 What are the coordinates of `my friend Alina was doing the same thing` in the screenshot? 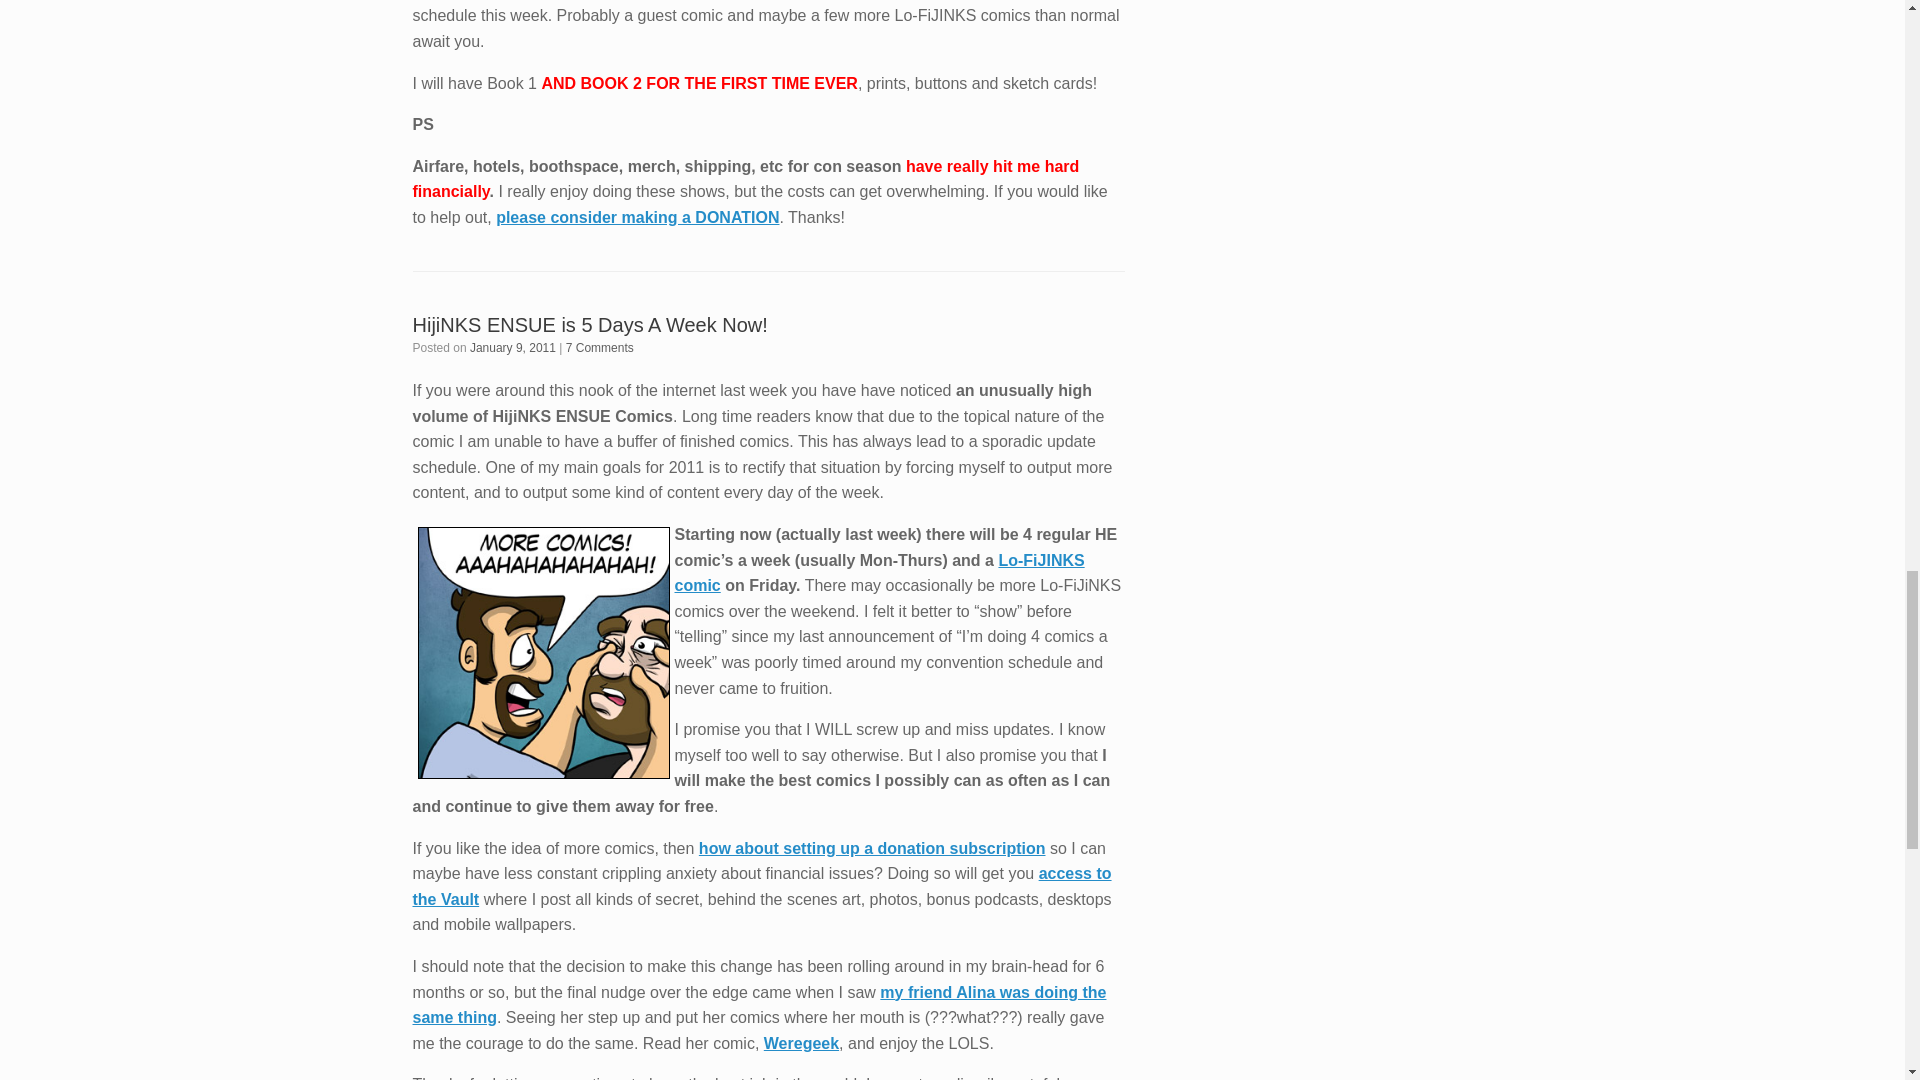 It's located at (758, 1005).